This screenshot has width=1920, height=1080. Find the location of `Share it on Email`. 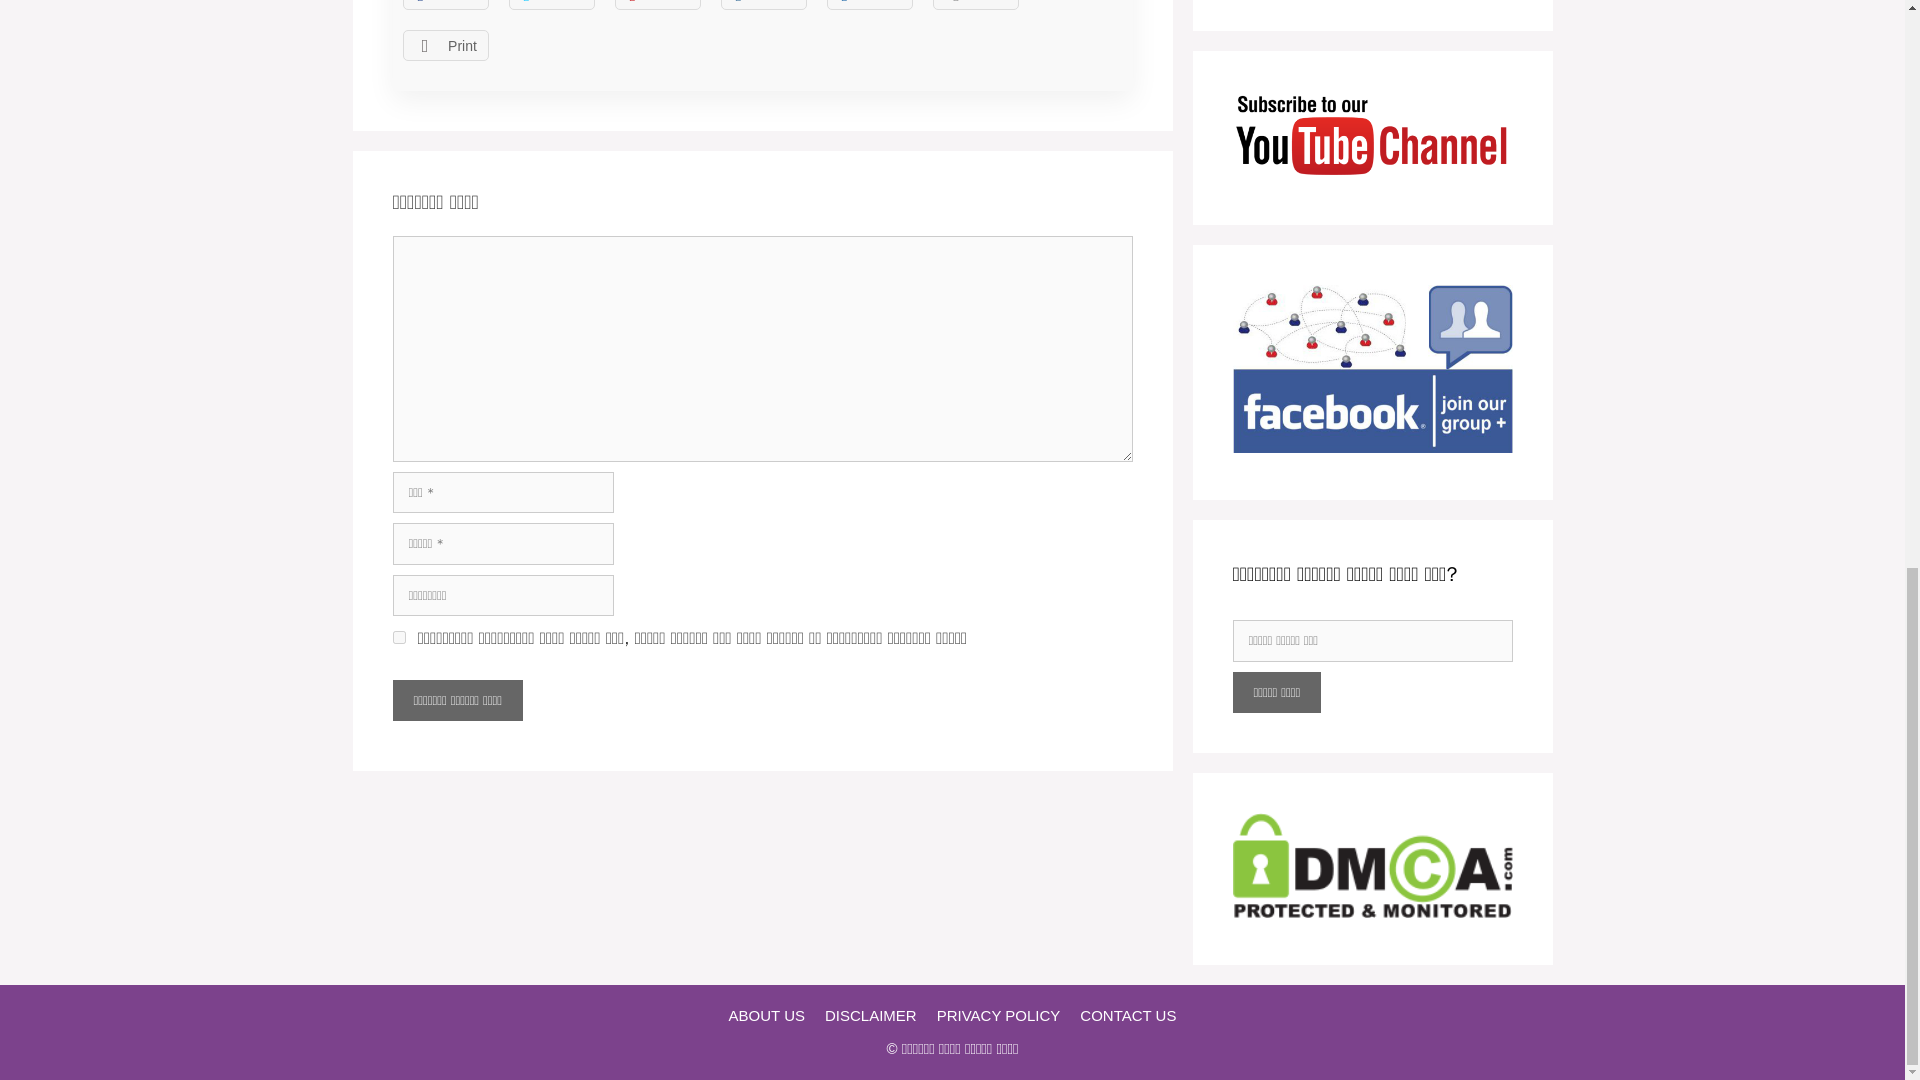

Share it on Email is located at coordinates (974, 4).